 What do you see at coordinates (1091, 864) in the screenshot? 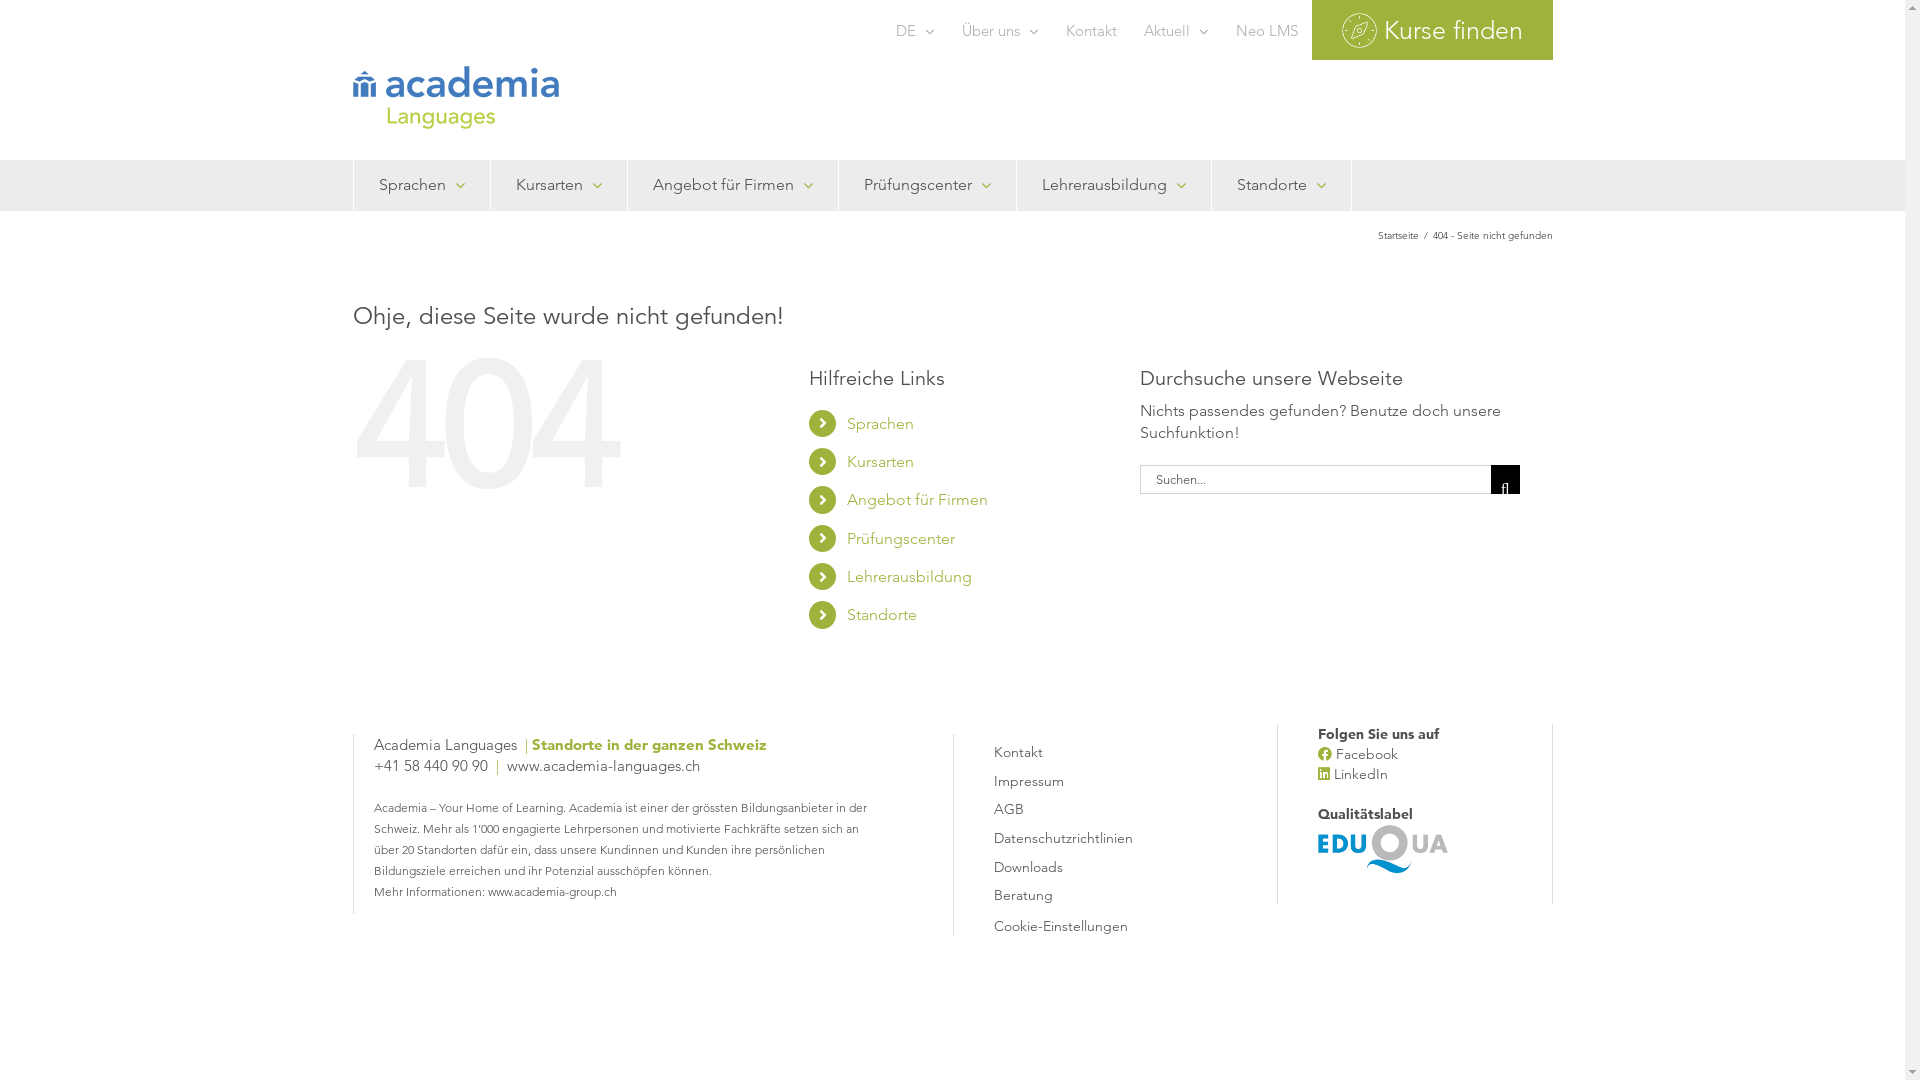
I see `Downloads` at bounding box center [1091, 864].